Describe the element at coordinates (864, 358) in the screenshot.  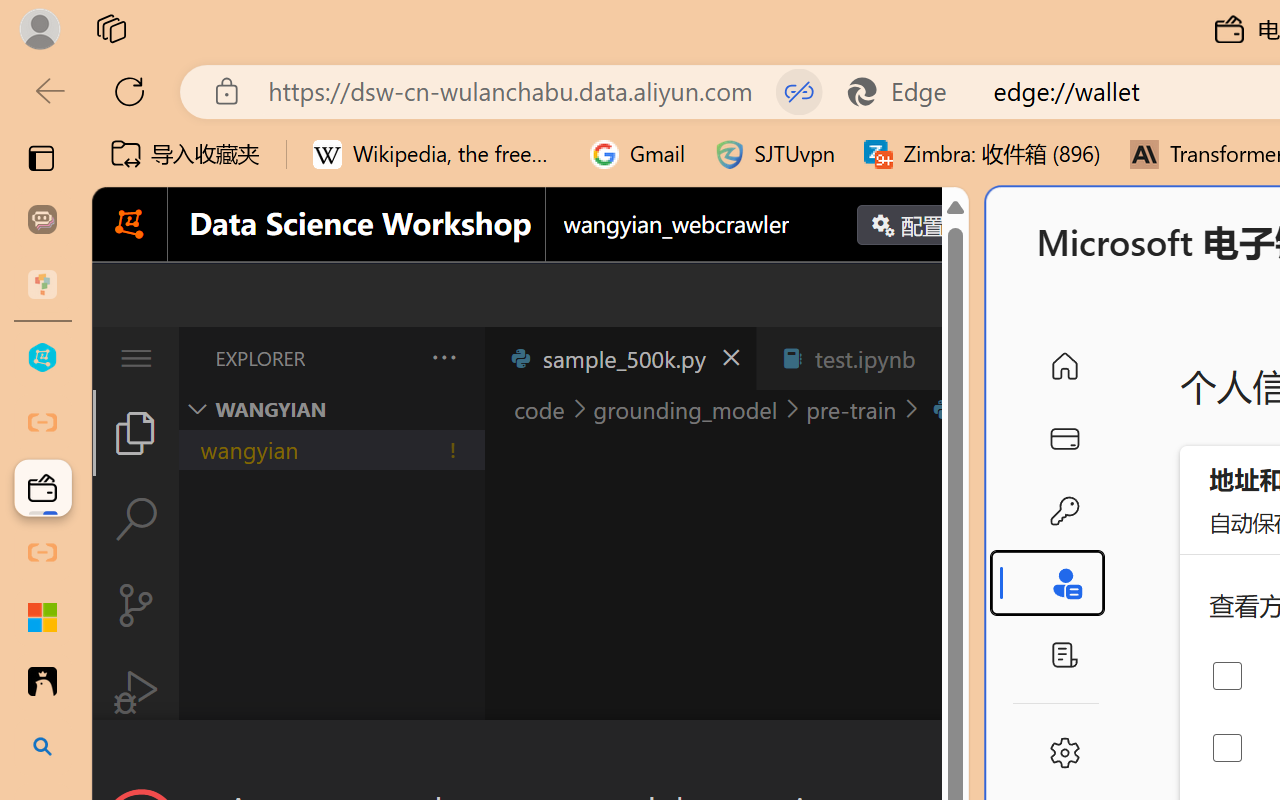
I see `test.ipynb` at that location.